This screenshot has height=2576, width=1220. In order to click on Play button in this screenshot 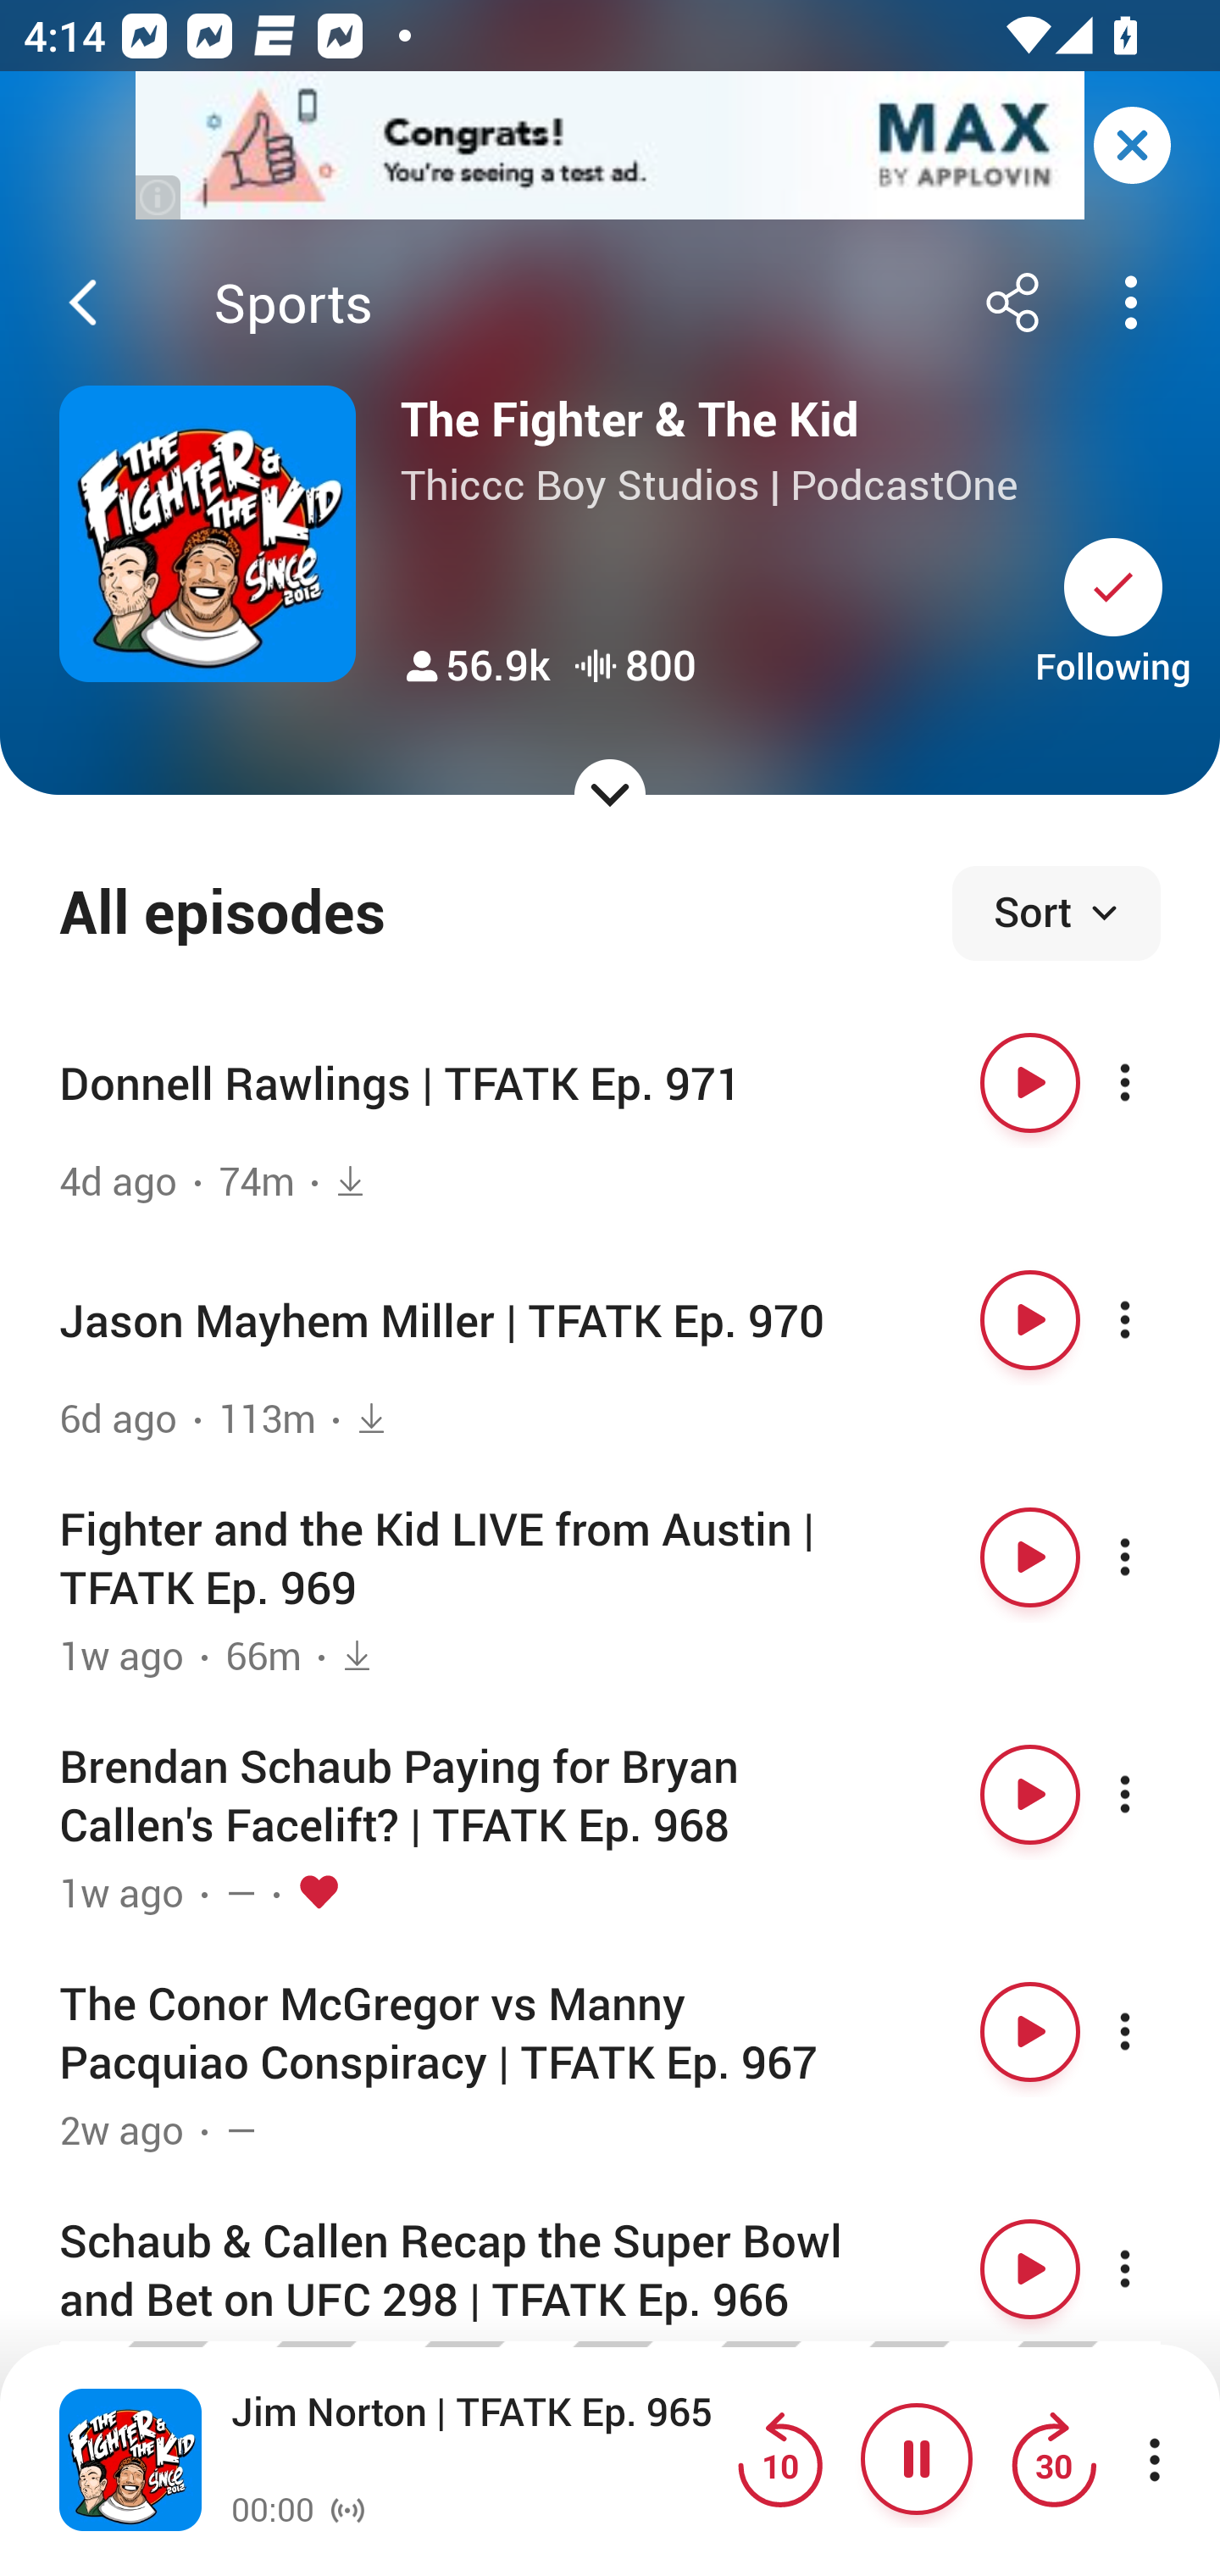, I will do `click(1030, 2030)`.